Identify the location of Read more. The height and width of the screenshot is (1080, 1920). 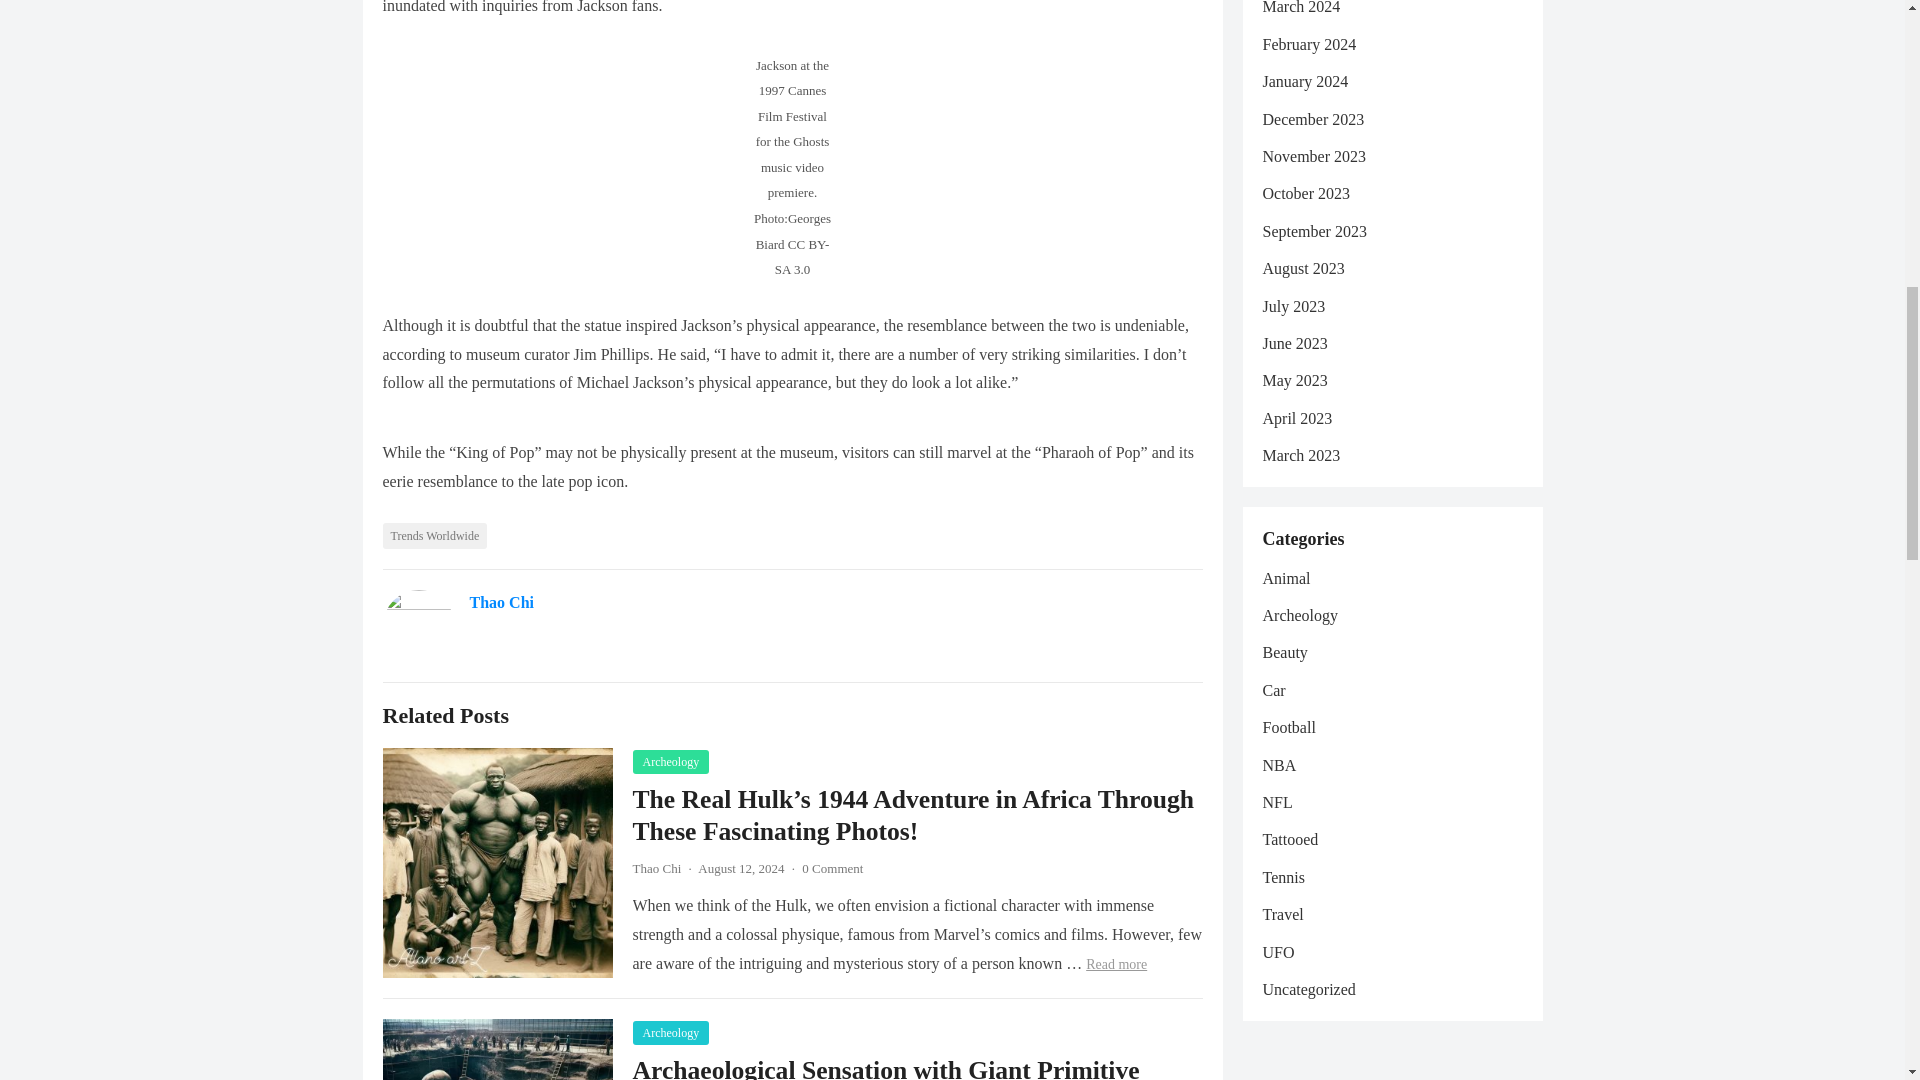
(1116, 964).